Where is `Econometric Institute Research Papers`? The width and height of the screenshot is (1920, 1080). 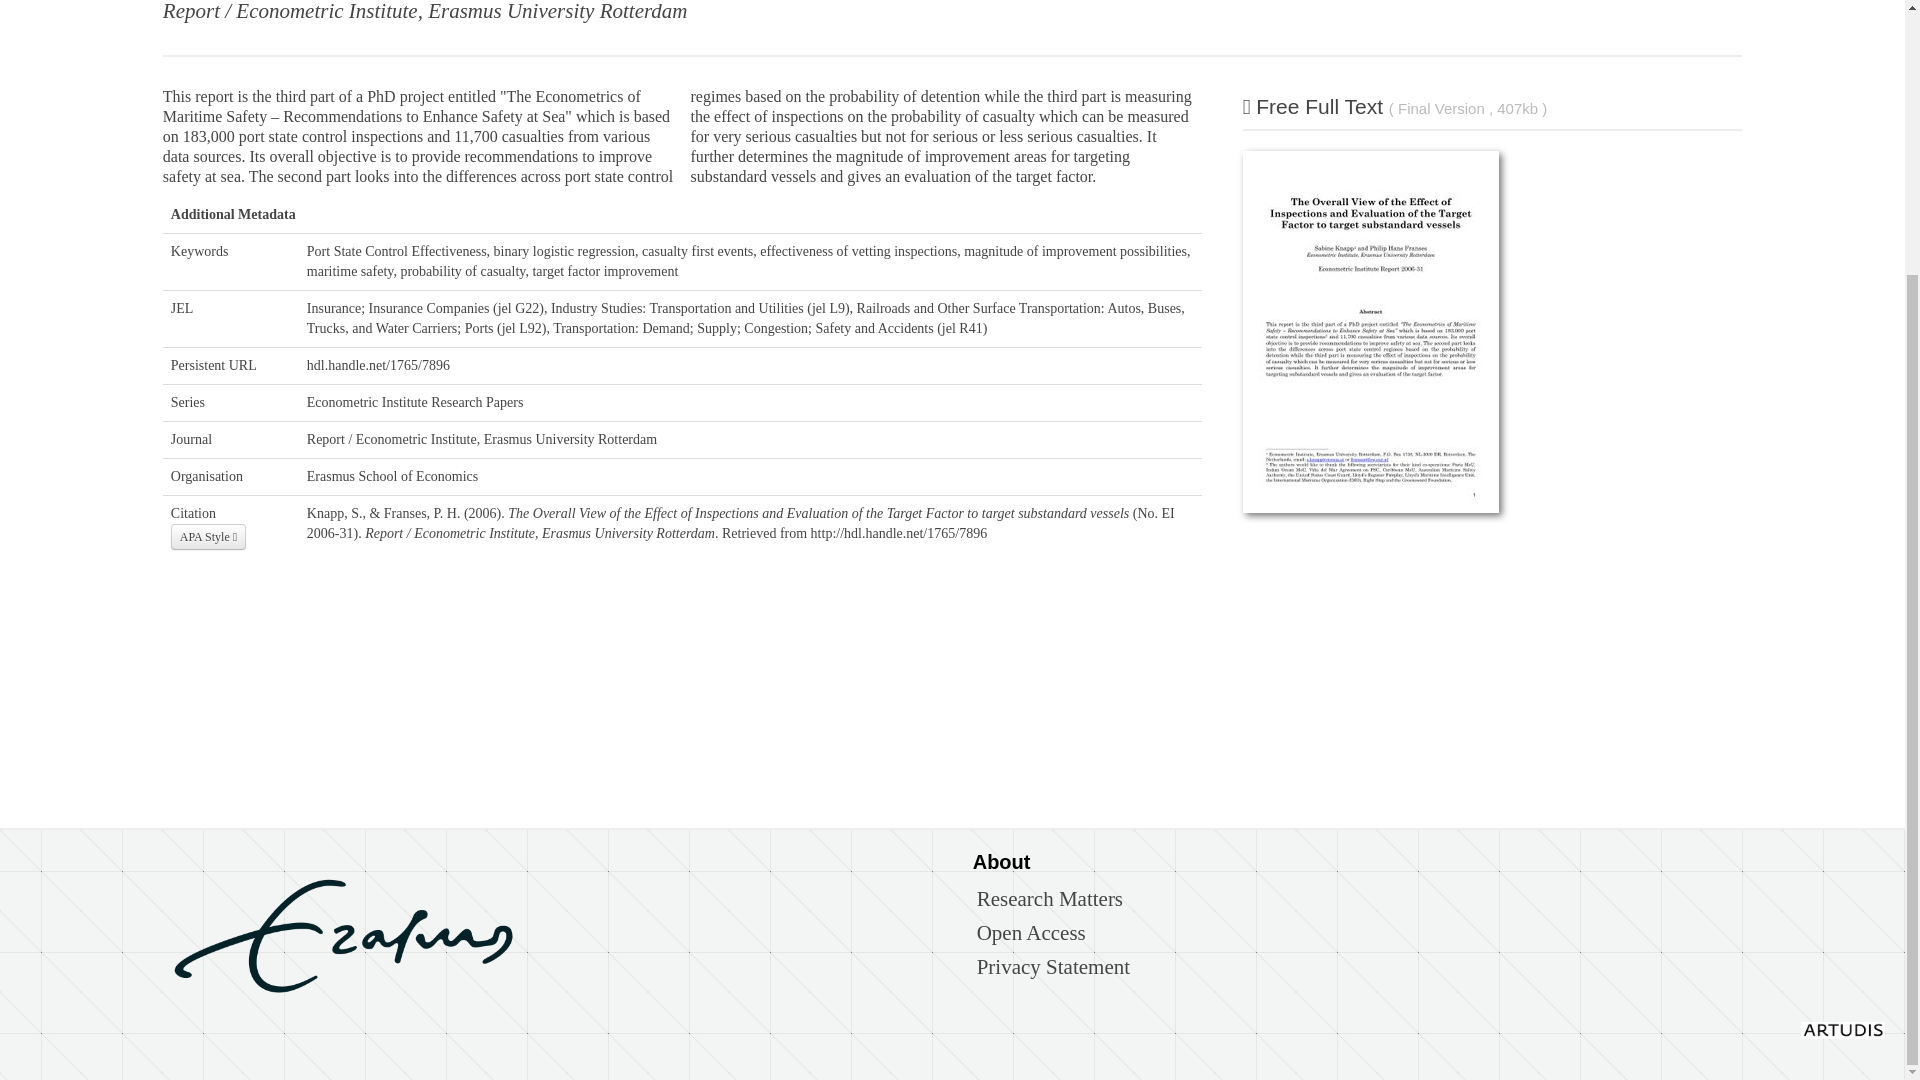
Econometric Institute Research Papers is located at coordinates (416, 402).